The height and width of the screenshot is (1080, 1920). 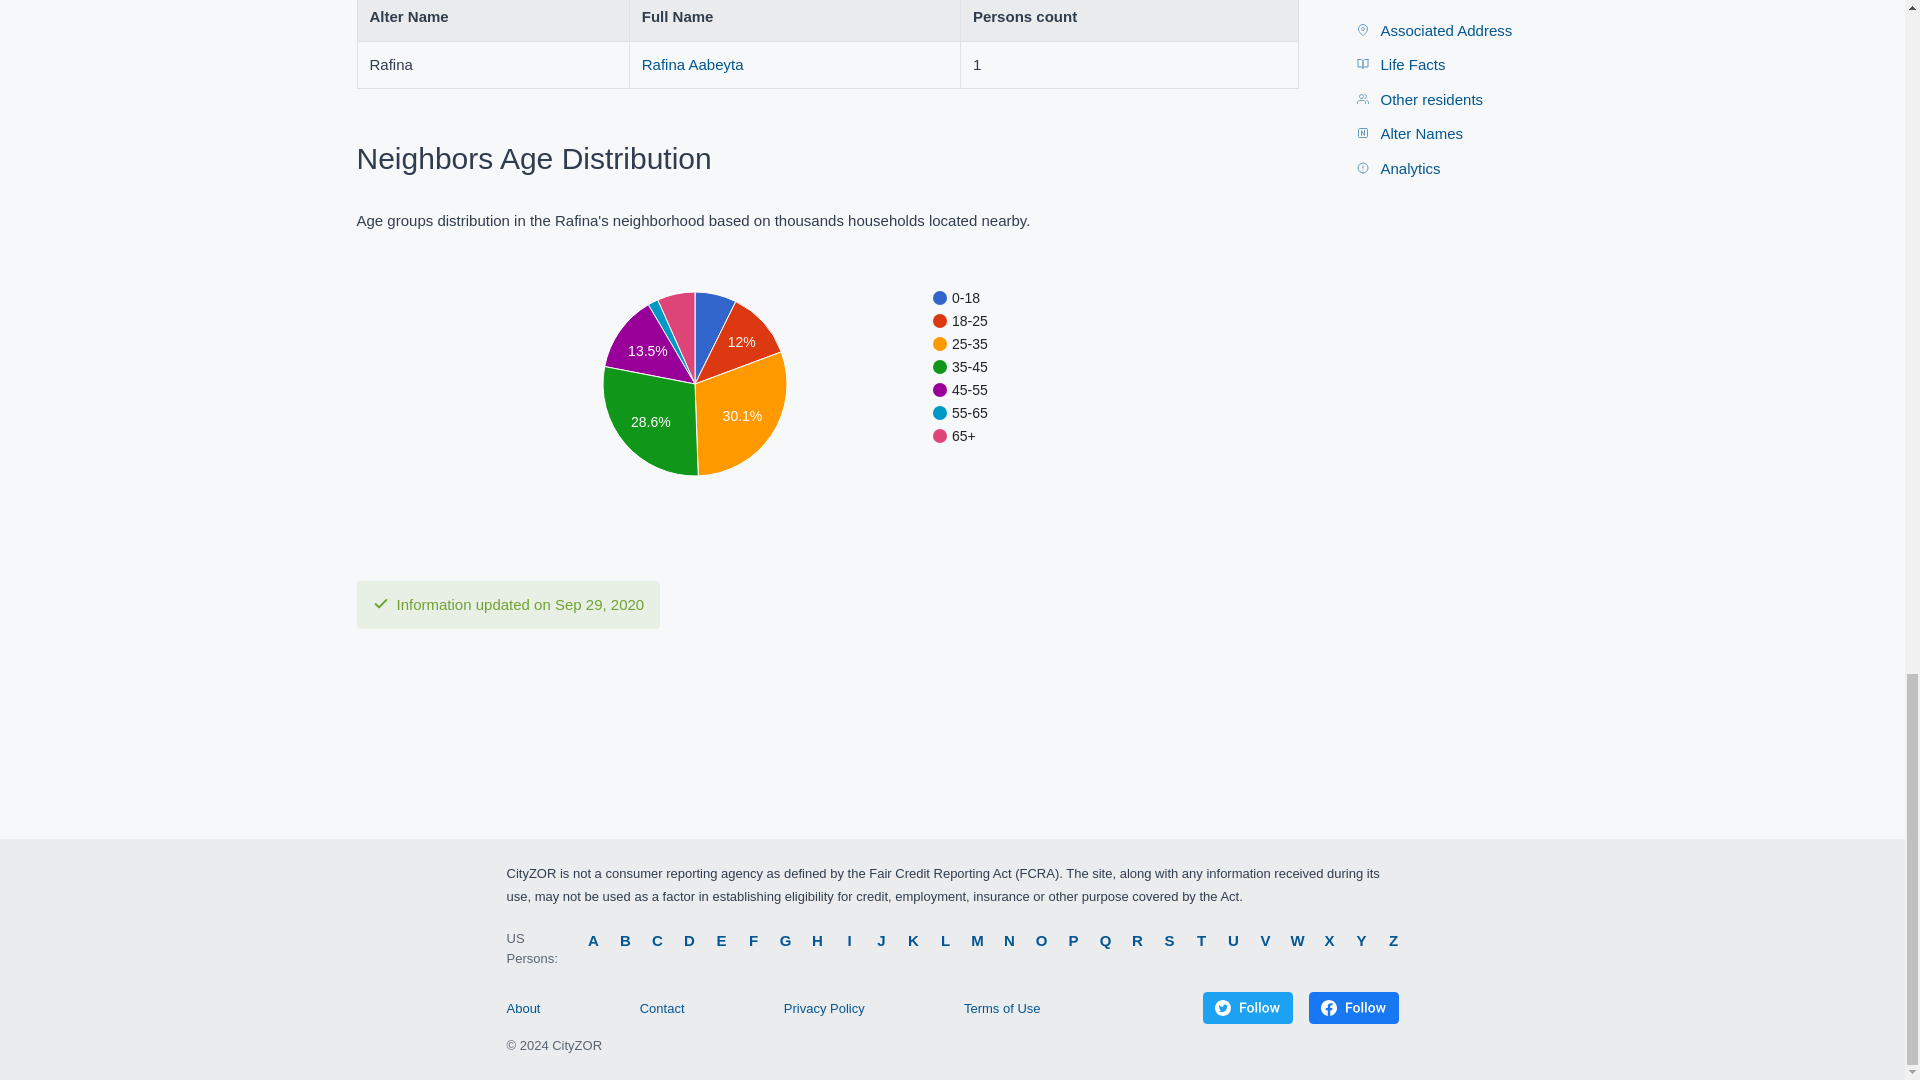 What do you see at coordinates (692, 64) in the screenshot?
I see `Rafina Aabeyta` at bounding box center [692, 64].